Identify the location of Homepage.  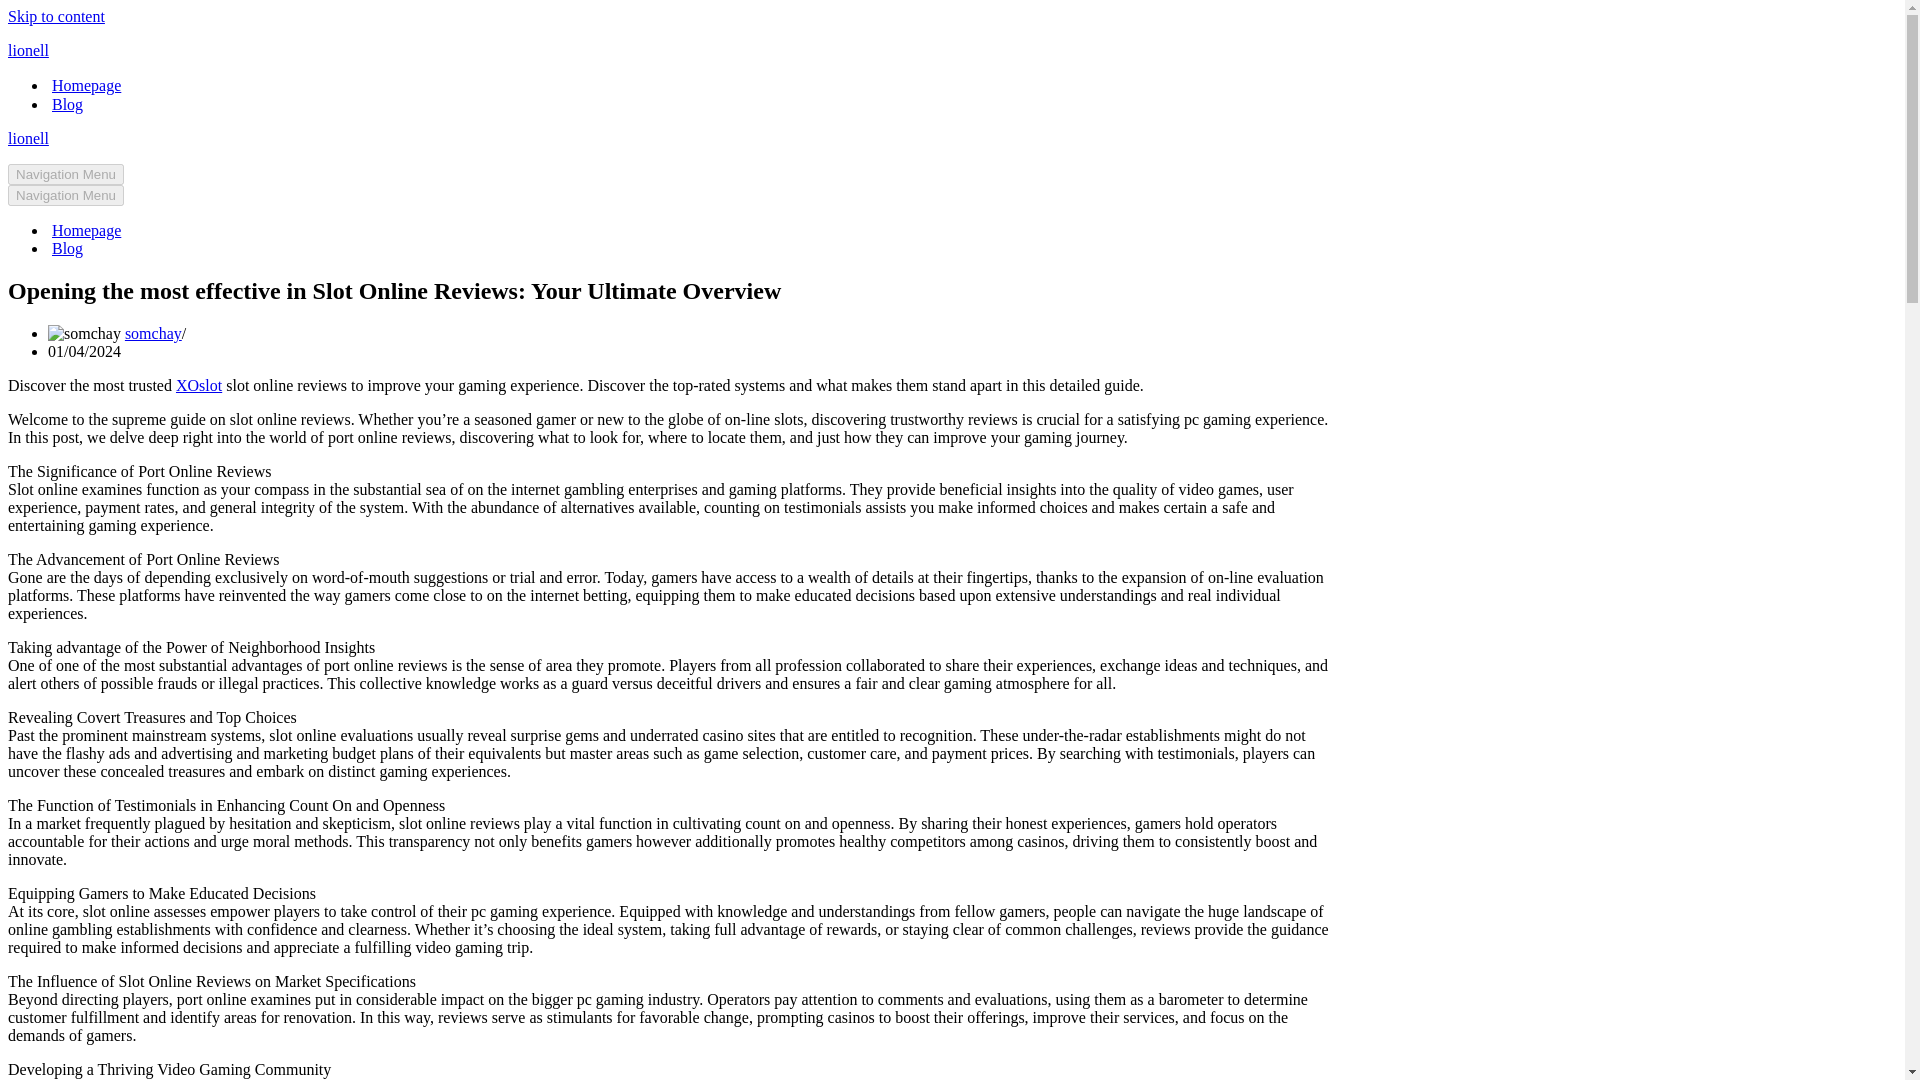
(86, 85).